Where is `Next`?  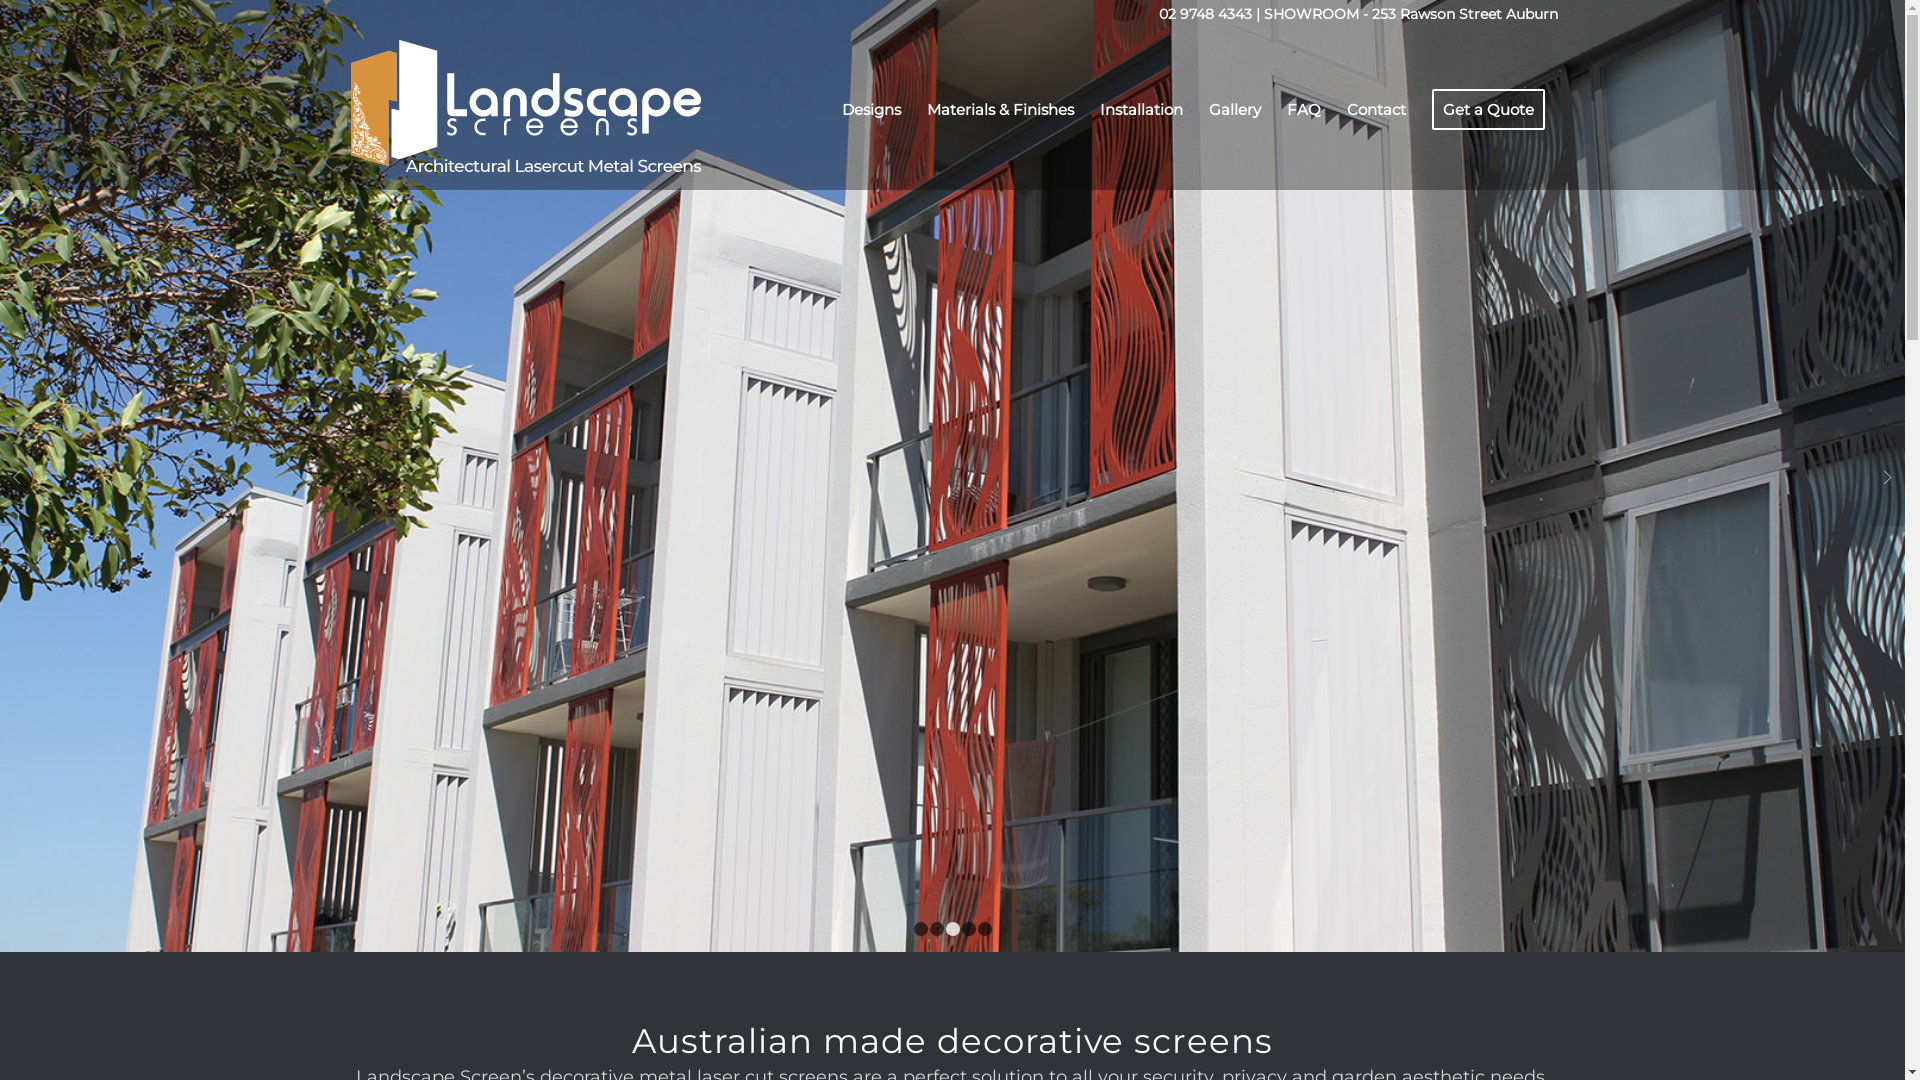
Next is located at coordinates (1888, 476).